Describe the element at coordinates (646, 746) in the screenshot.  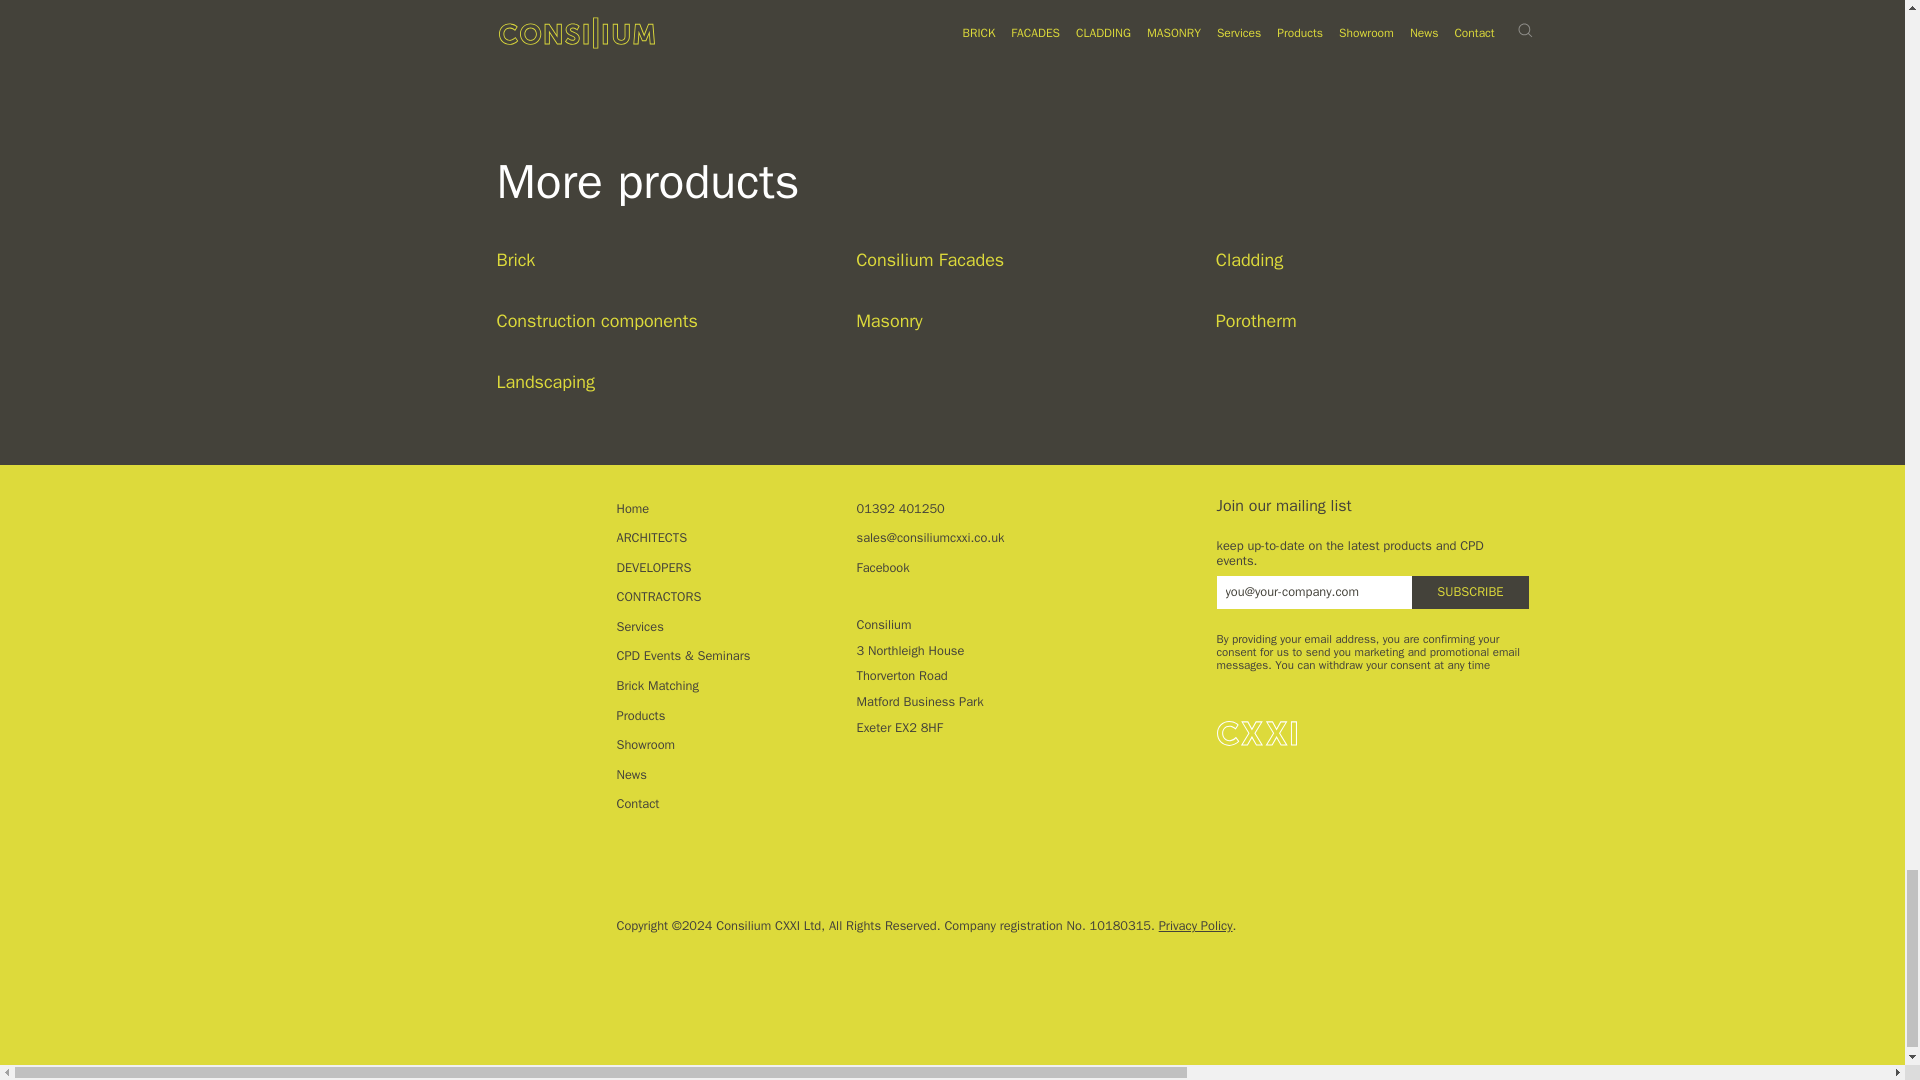
I see `Showroom` at that location.